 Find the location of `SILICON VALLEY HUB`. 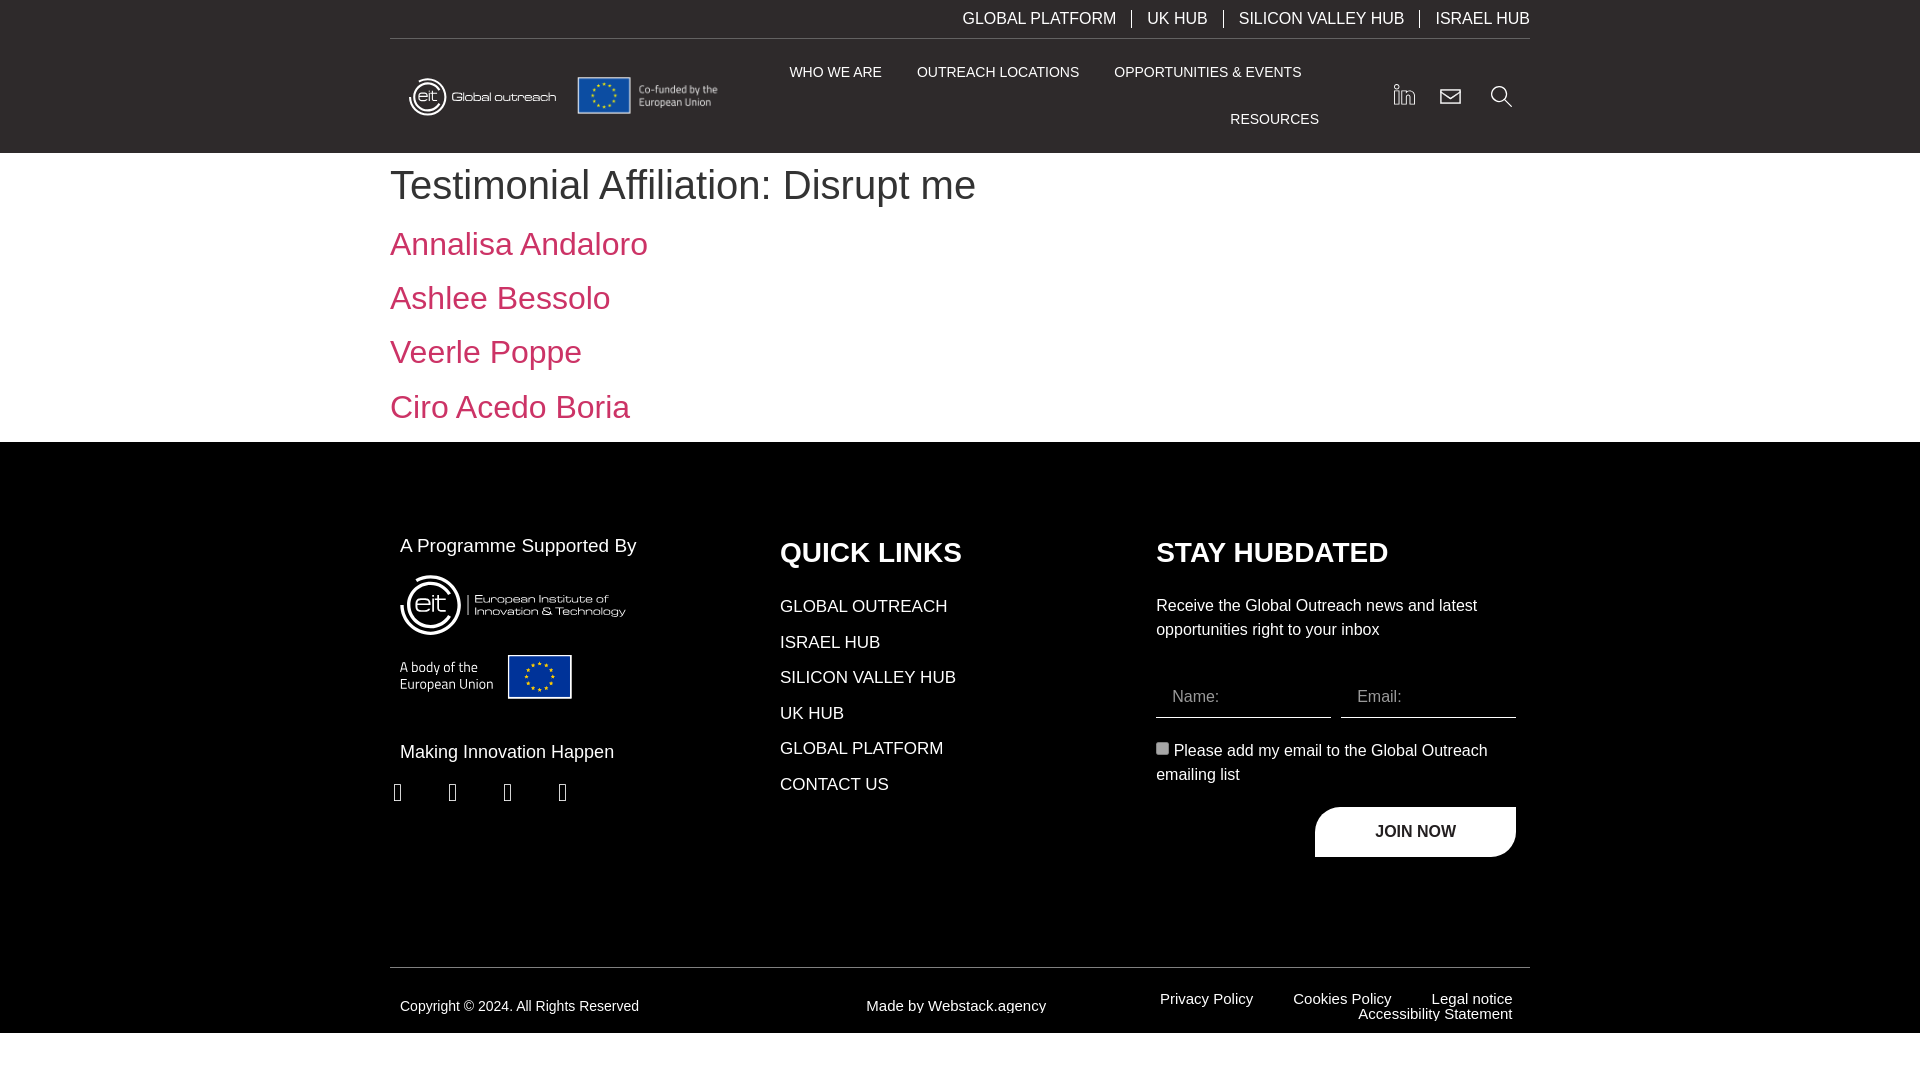

SILICON VALLEY HUB is located at coordinates (1322, 18).